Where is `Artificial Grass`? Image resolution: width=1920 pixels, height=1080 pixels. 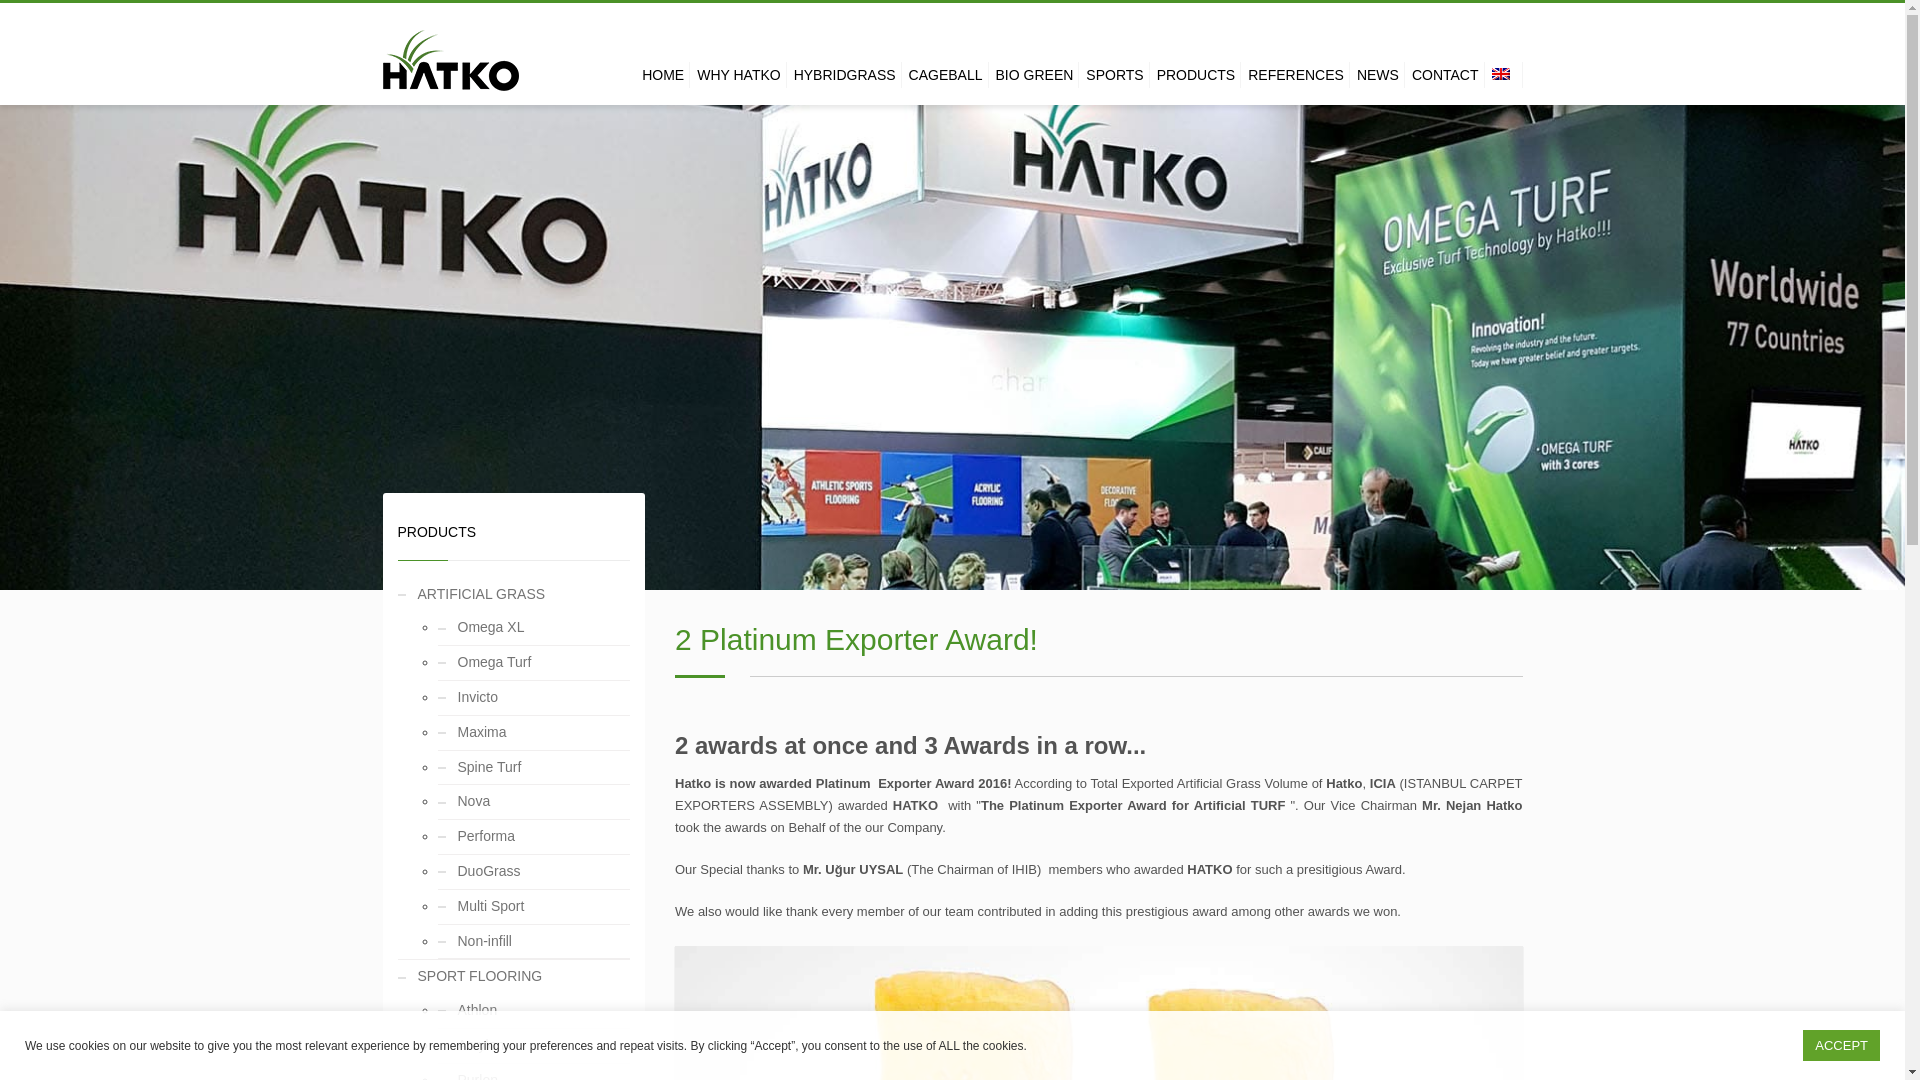 Artificial Grass is located at coordinates (450, 66).